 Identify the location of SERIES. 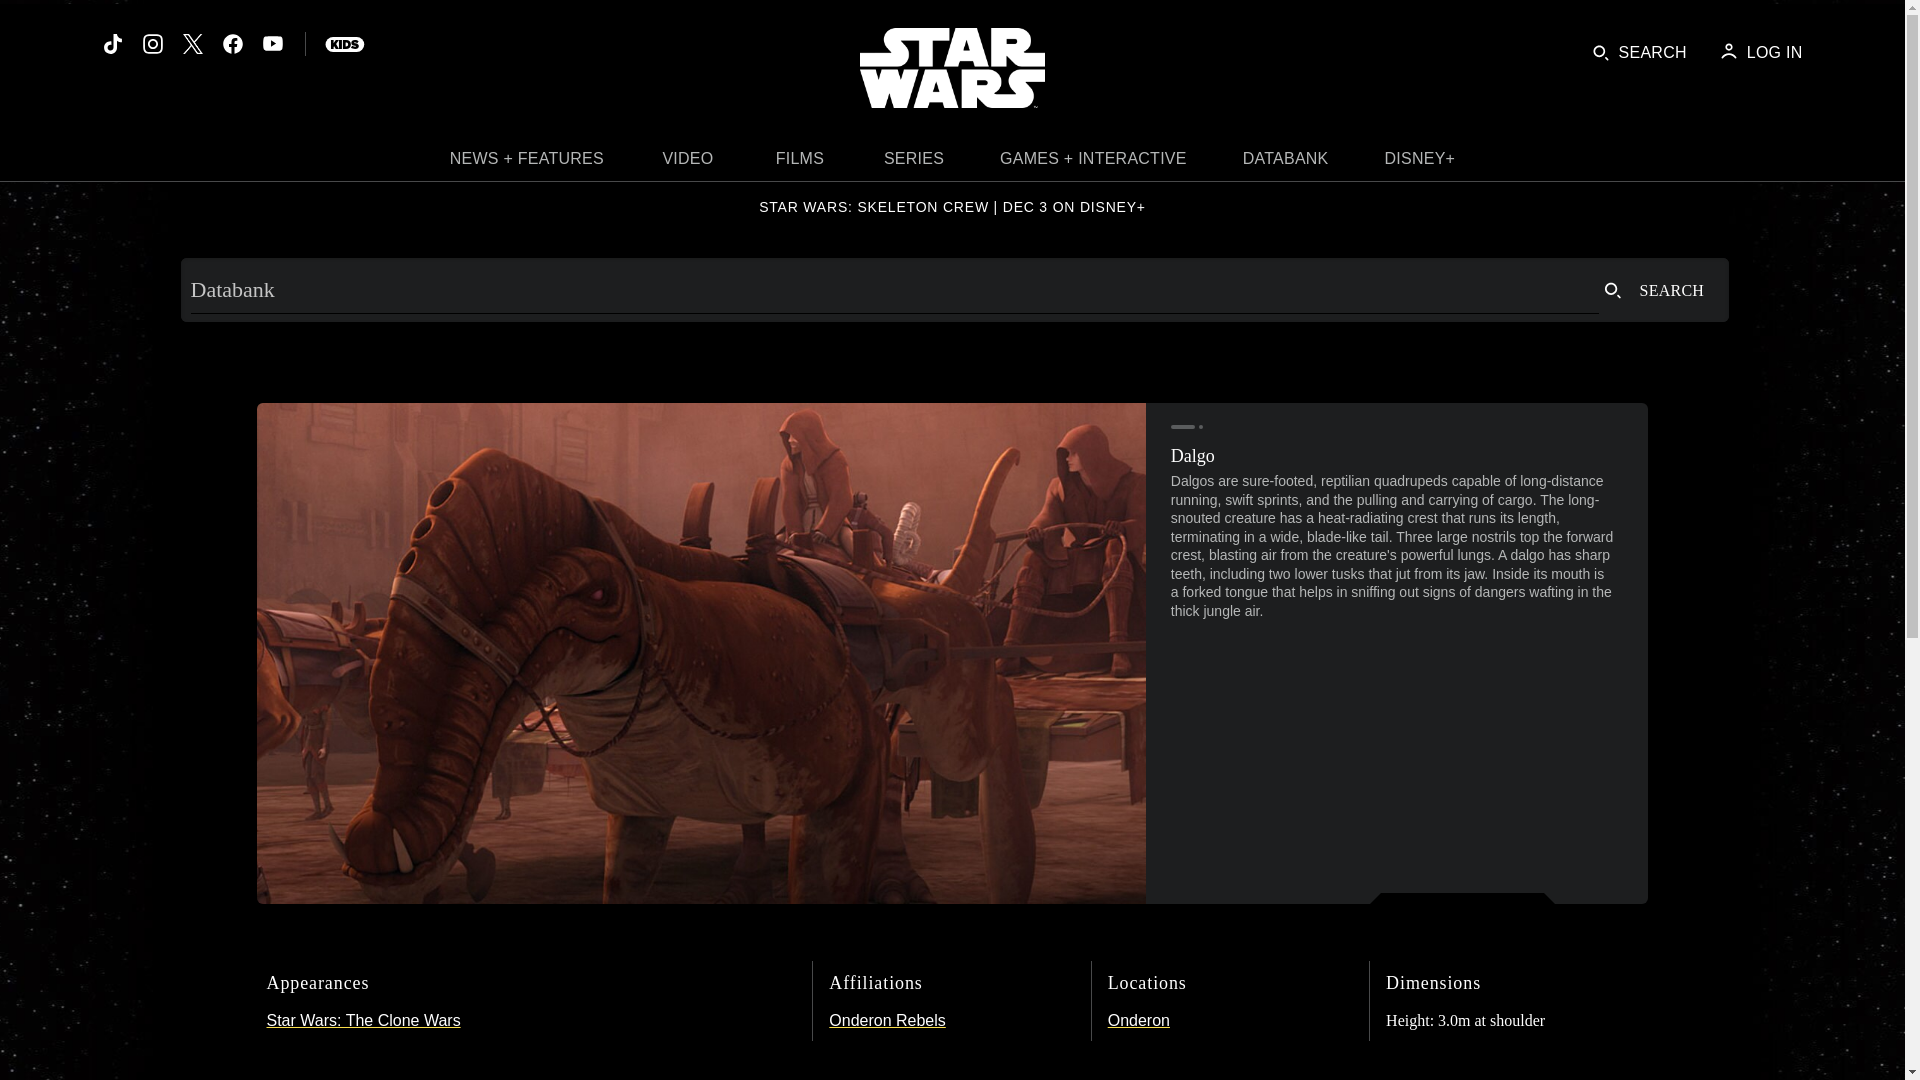
(914, 163).